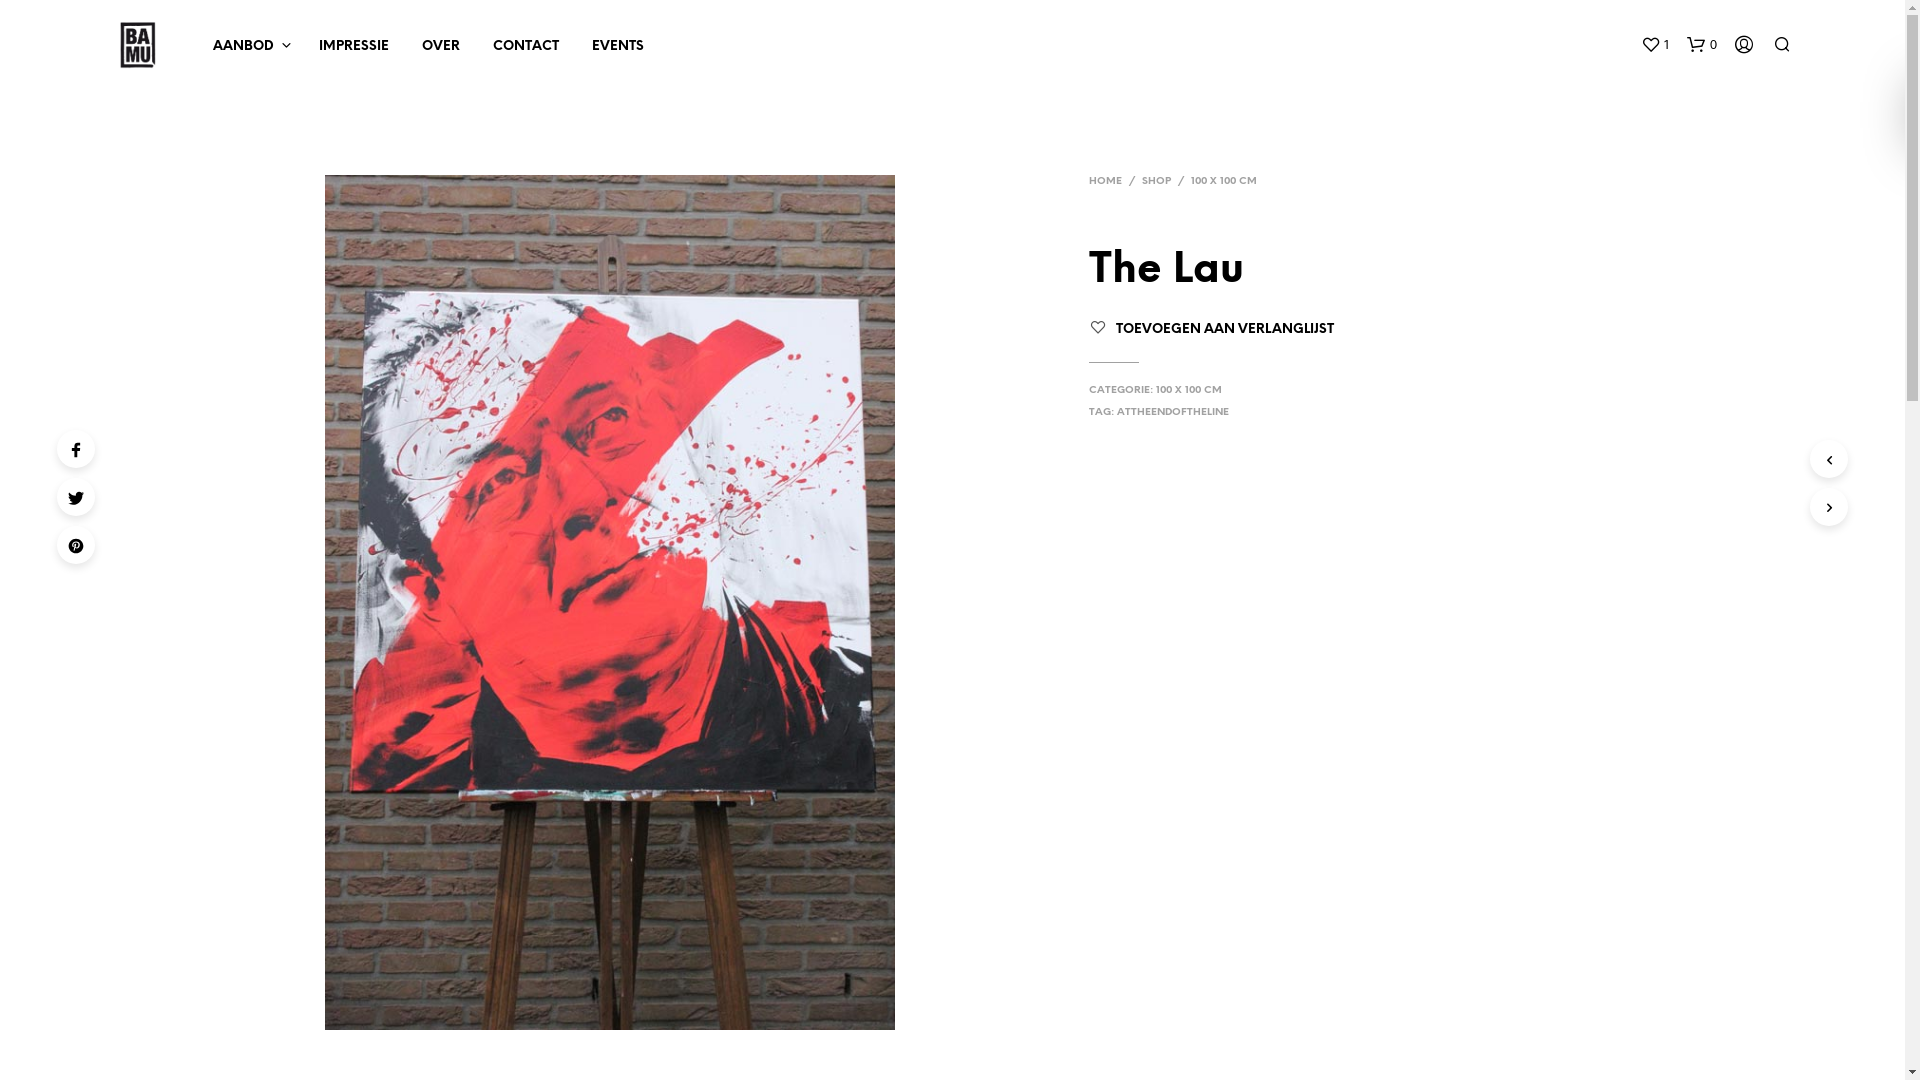 Image resolution: width=1920 pixels, height=1080 pixels. I want to click on HOME, so click(1106, 181).